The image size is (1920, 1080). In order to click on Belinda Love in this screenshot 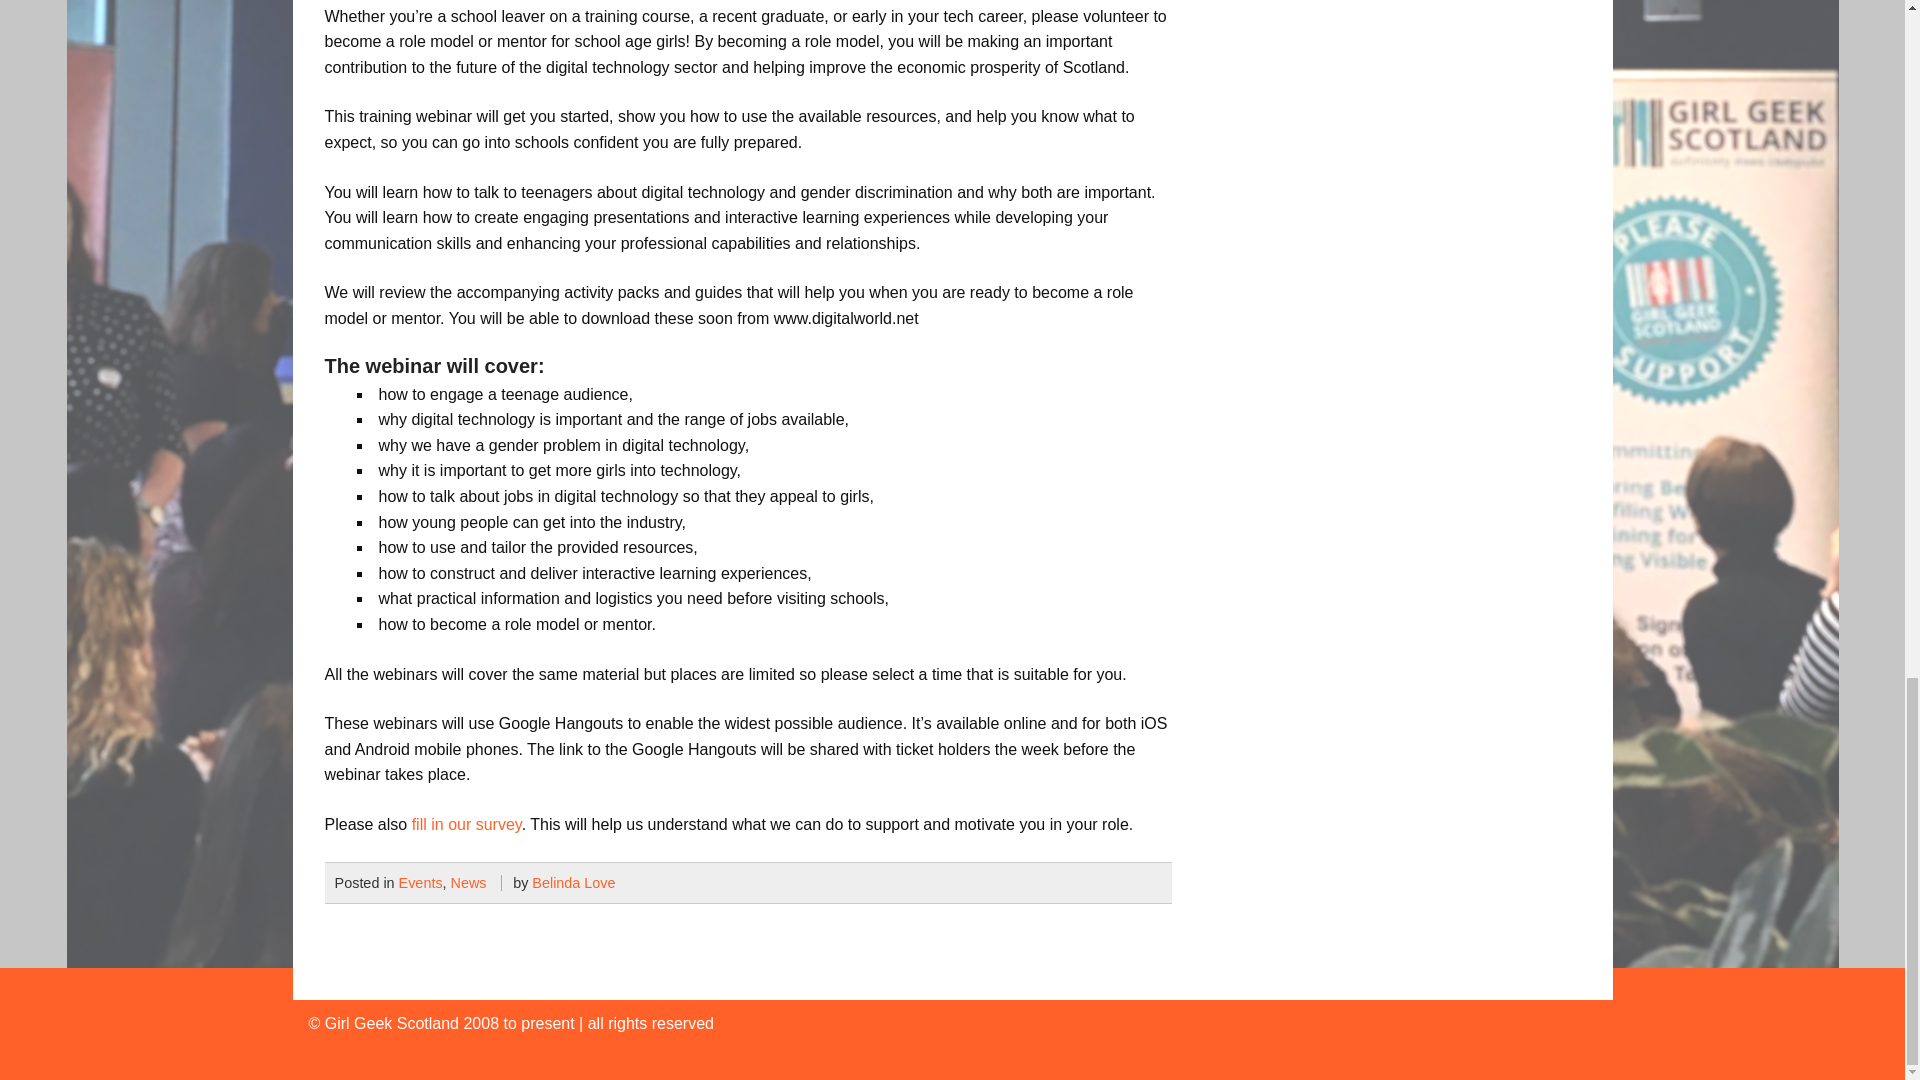, I will do `click(572, 882)`.